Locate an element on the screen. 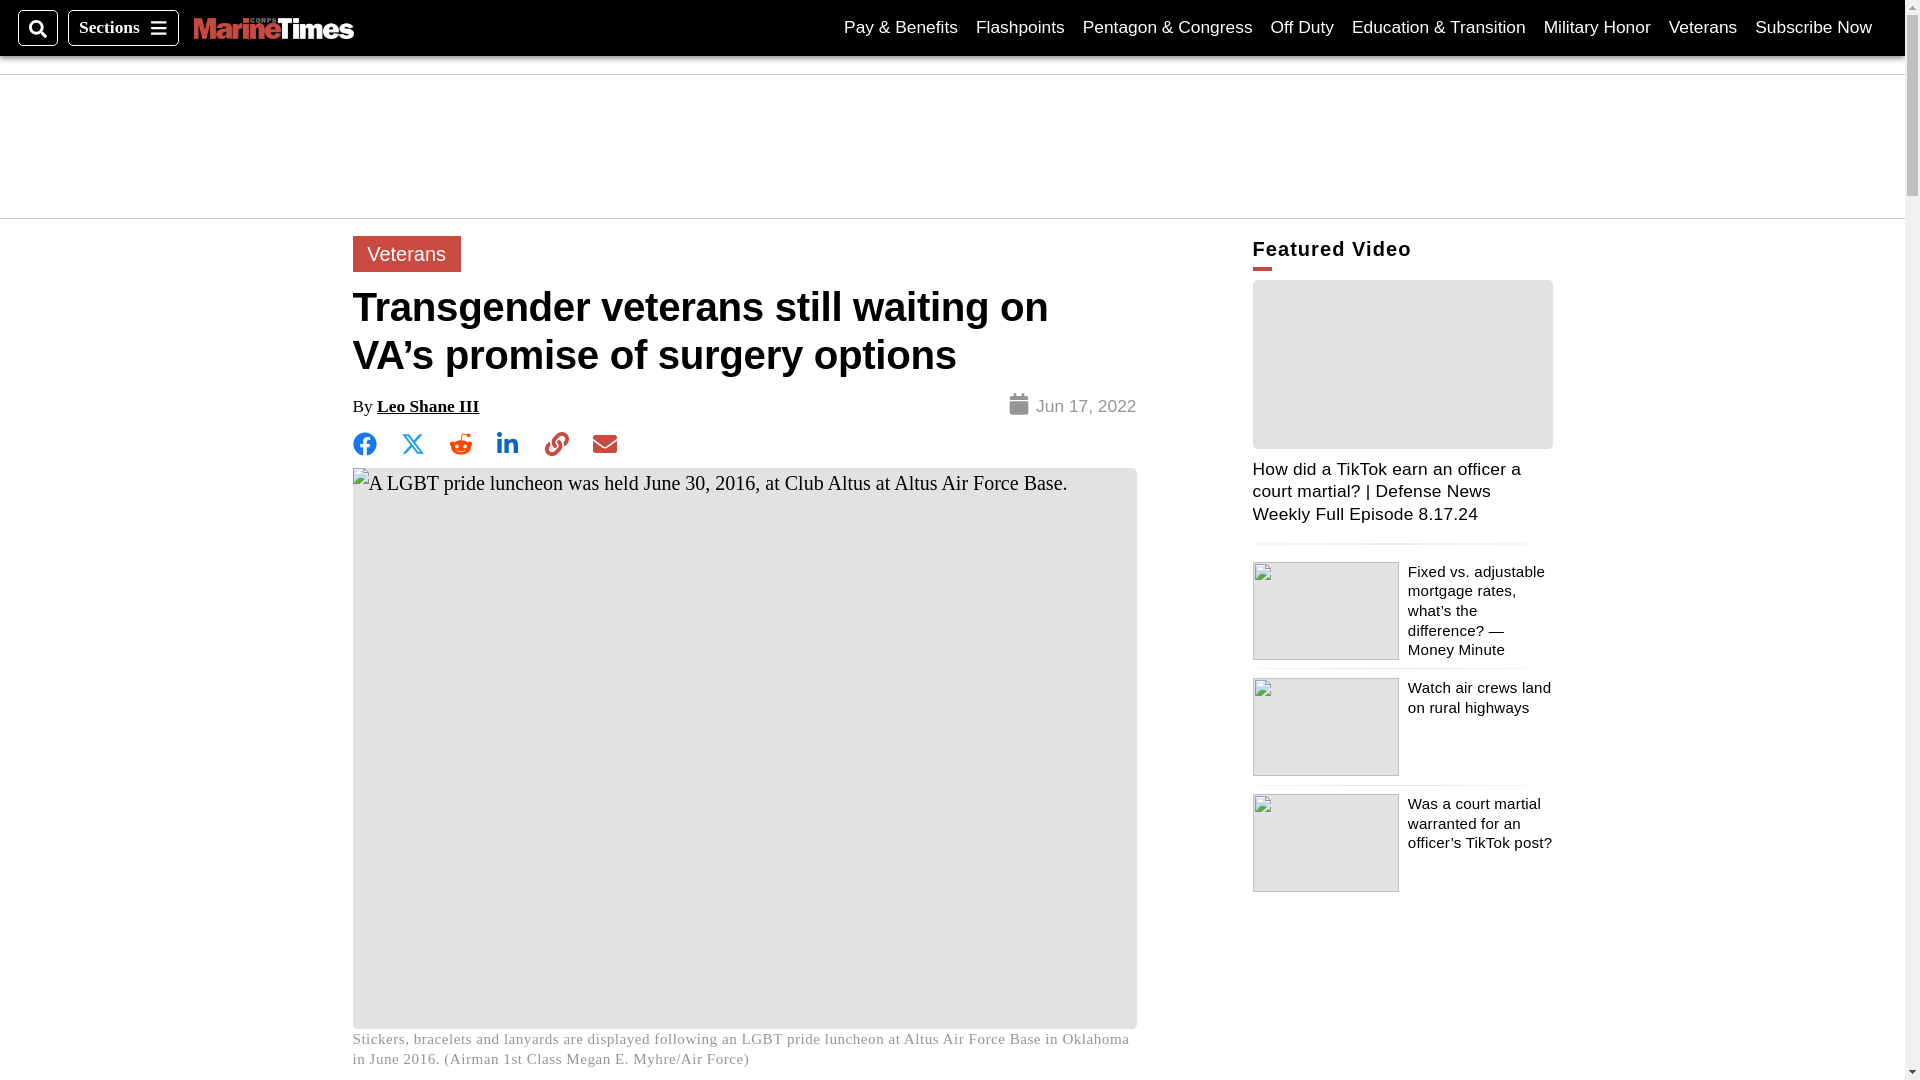 This screenshot has height=1080, width=1920. Veterans is located at coordinates (1702, 27).